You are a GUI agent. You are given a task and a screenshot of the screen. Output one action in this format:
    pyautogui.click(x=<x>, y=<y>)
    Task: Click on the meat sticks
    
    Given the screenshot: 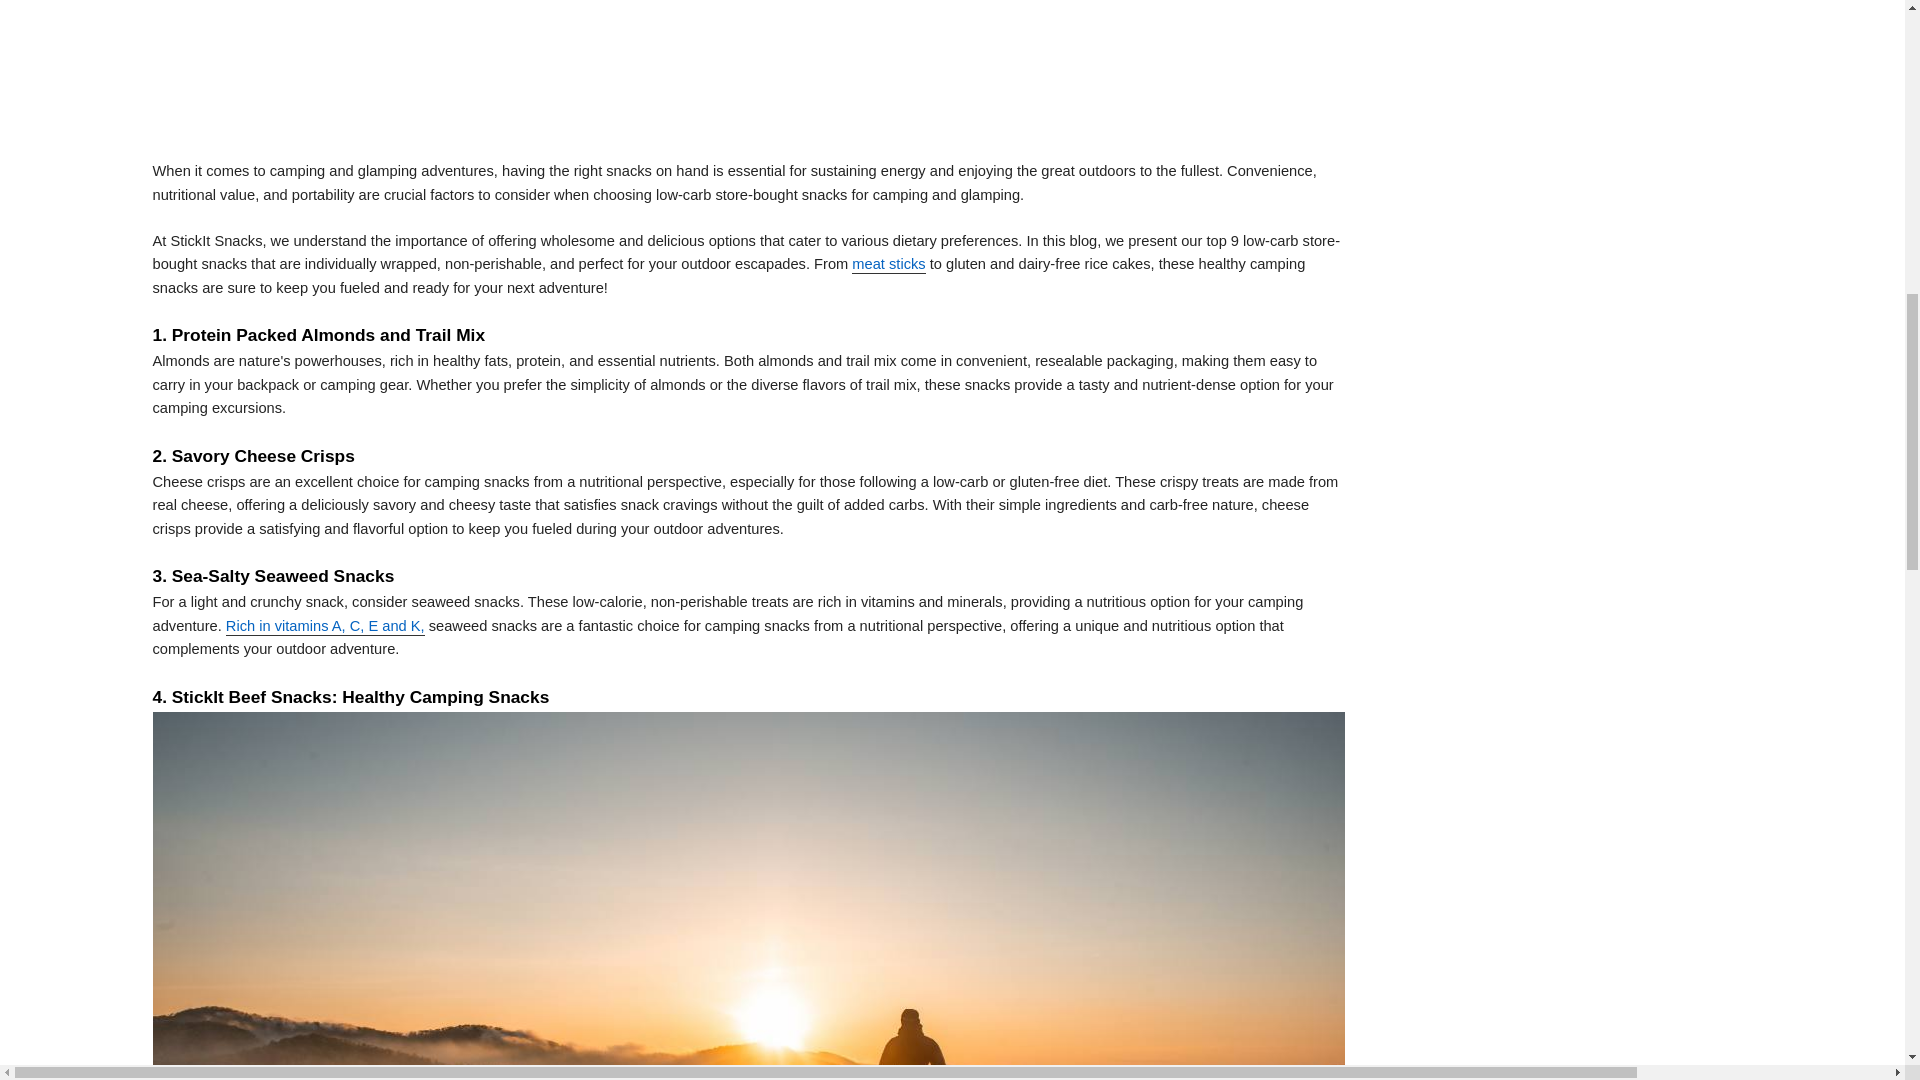 What is the action you would take?
    pyautogui.click(x=888, y=264)
    